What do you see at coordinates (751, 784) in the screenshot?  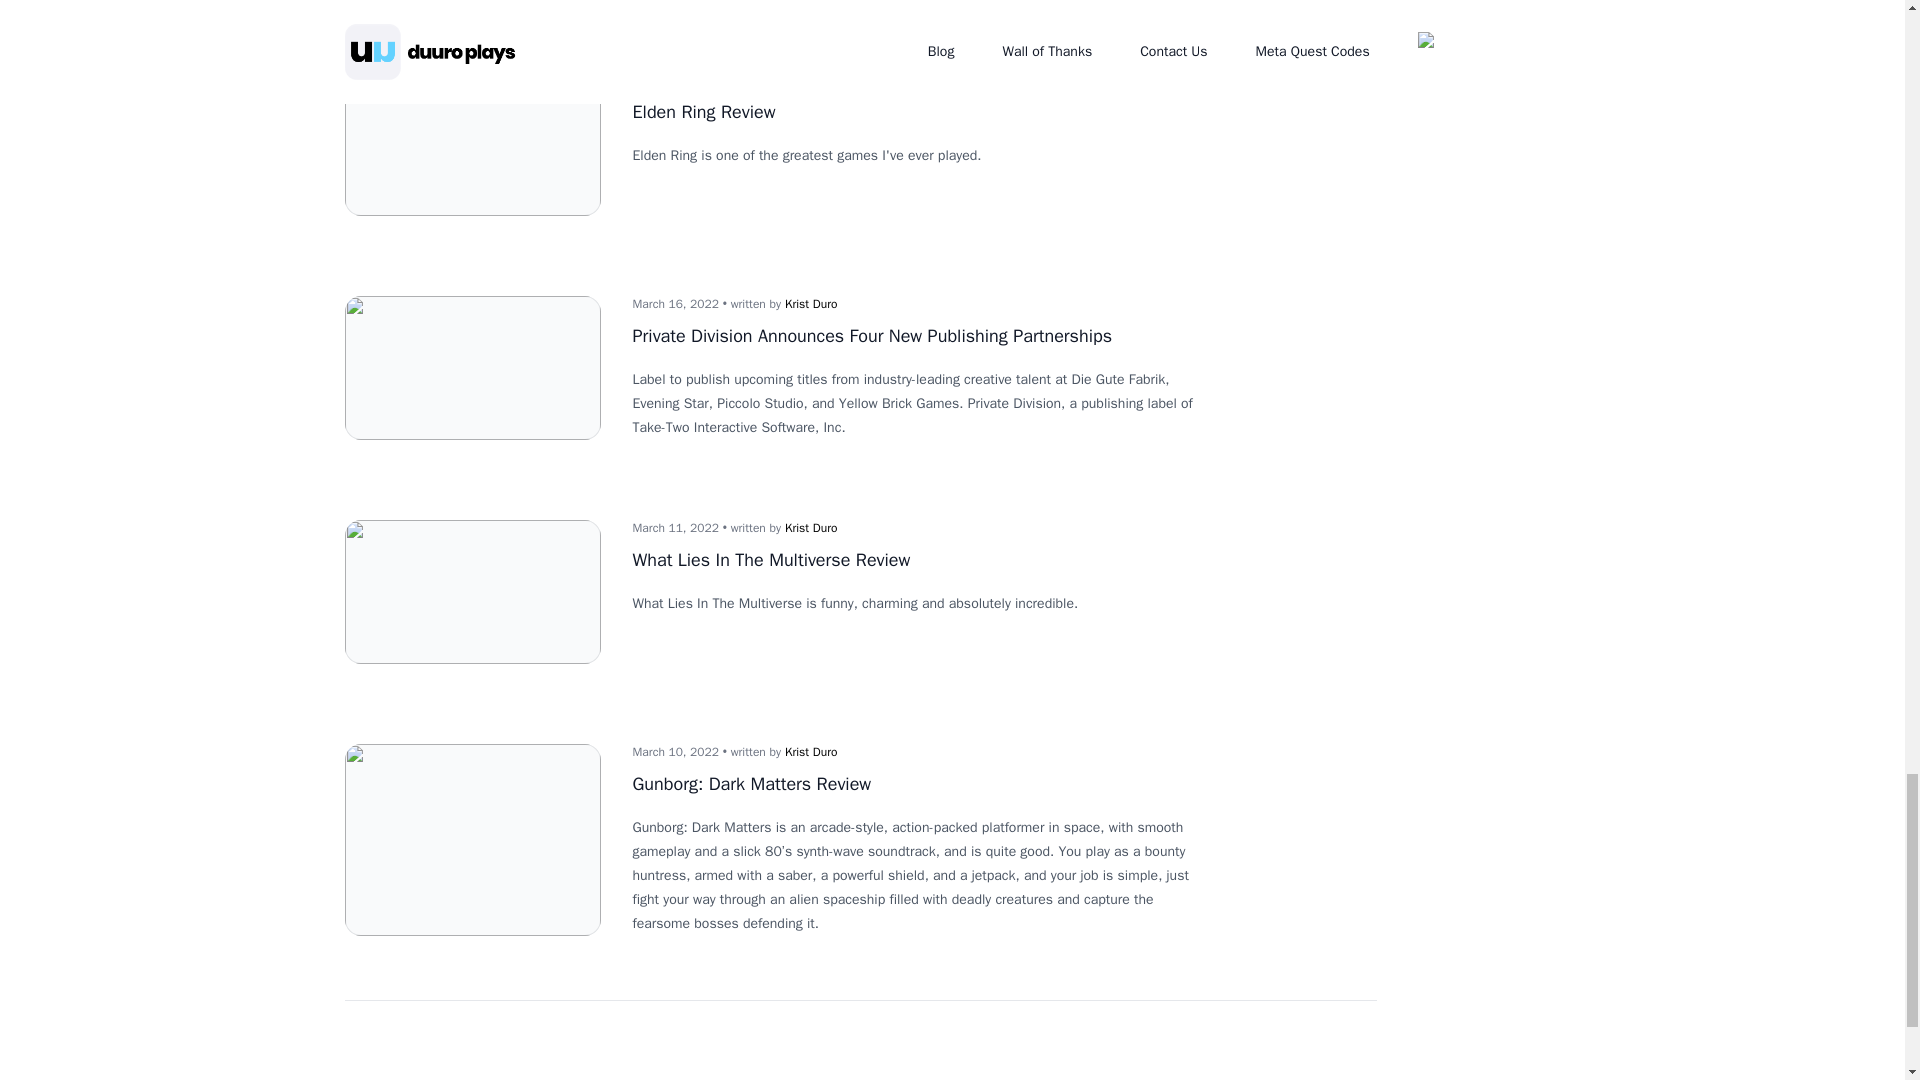 I see `Gunborg: Dark Matters Review` at bounding box center [751, 784].